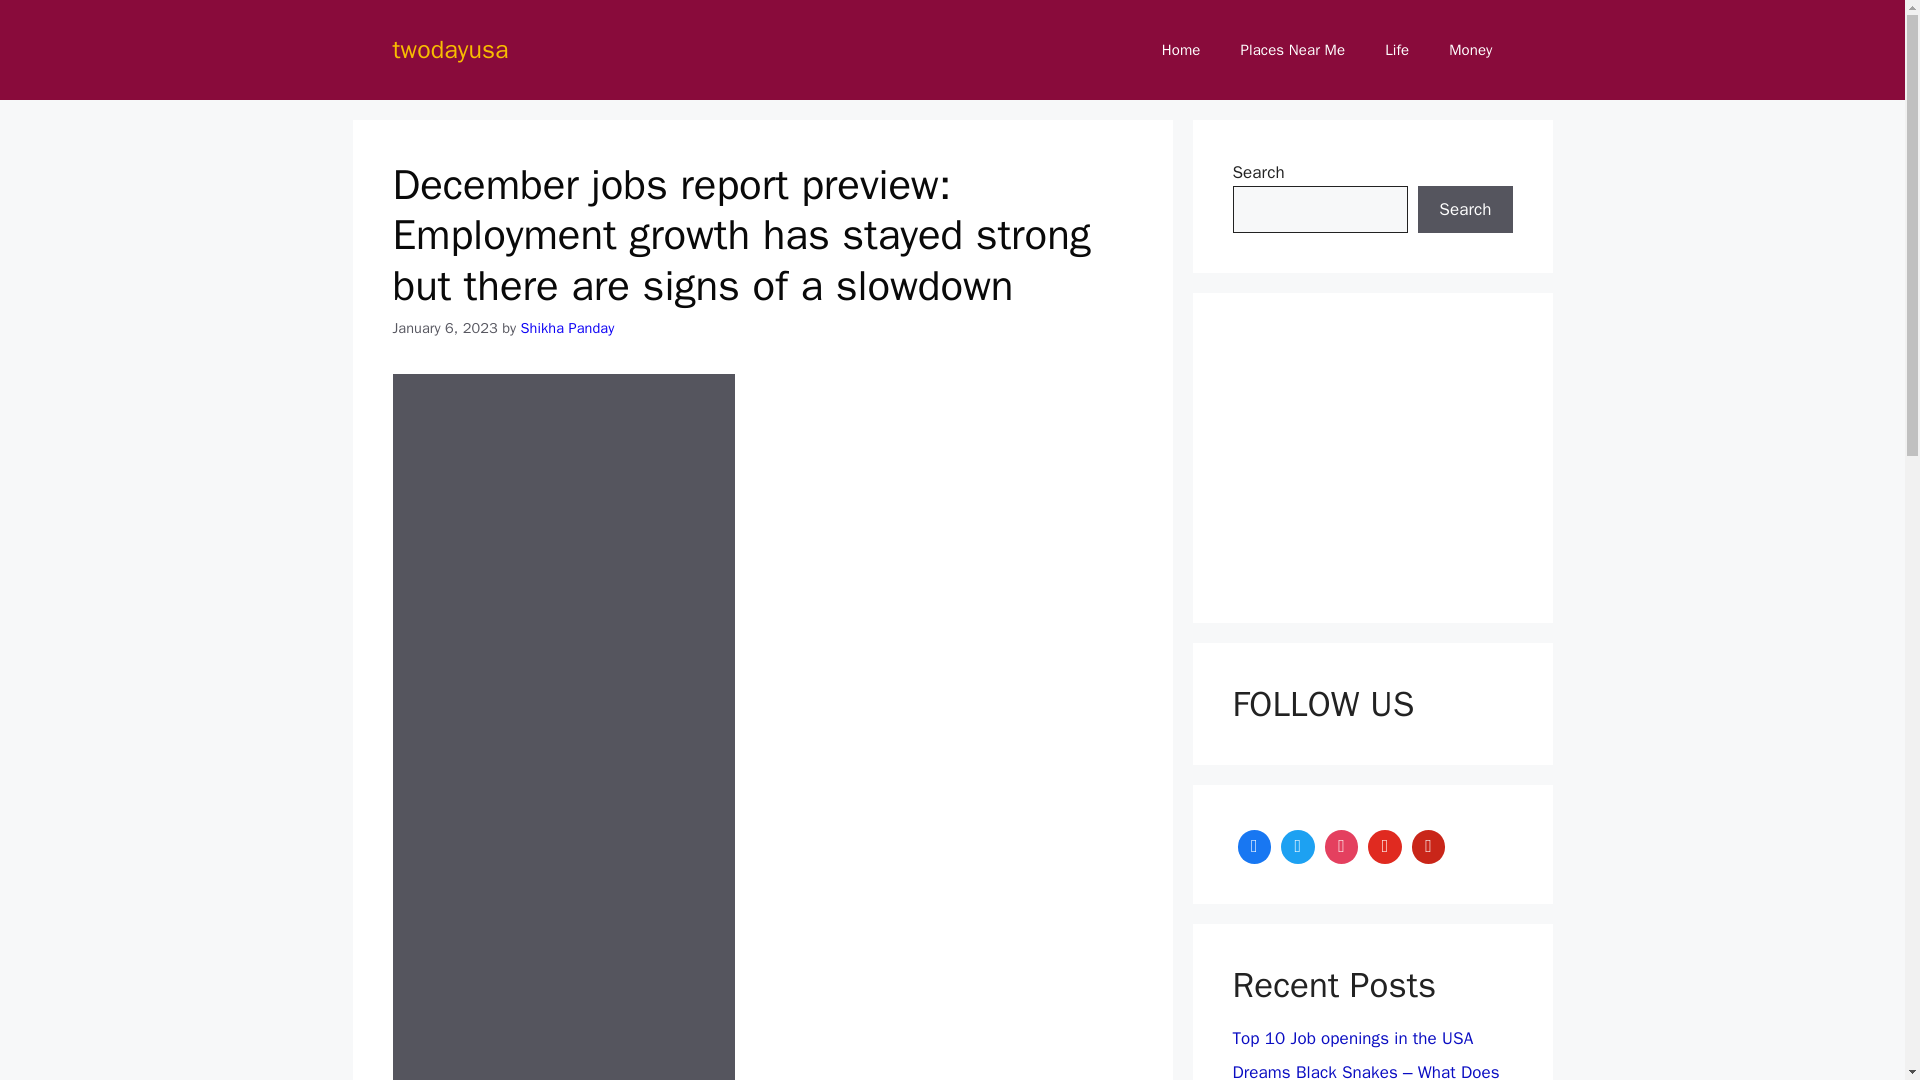 The height and width of the screenshot is (1080, 1920). What do you see at coordinates (1352, 1038) in the screenshot?
I see `Top 10 Job openings in the USA` at bounding box center [1352, 1038].